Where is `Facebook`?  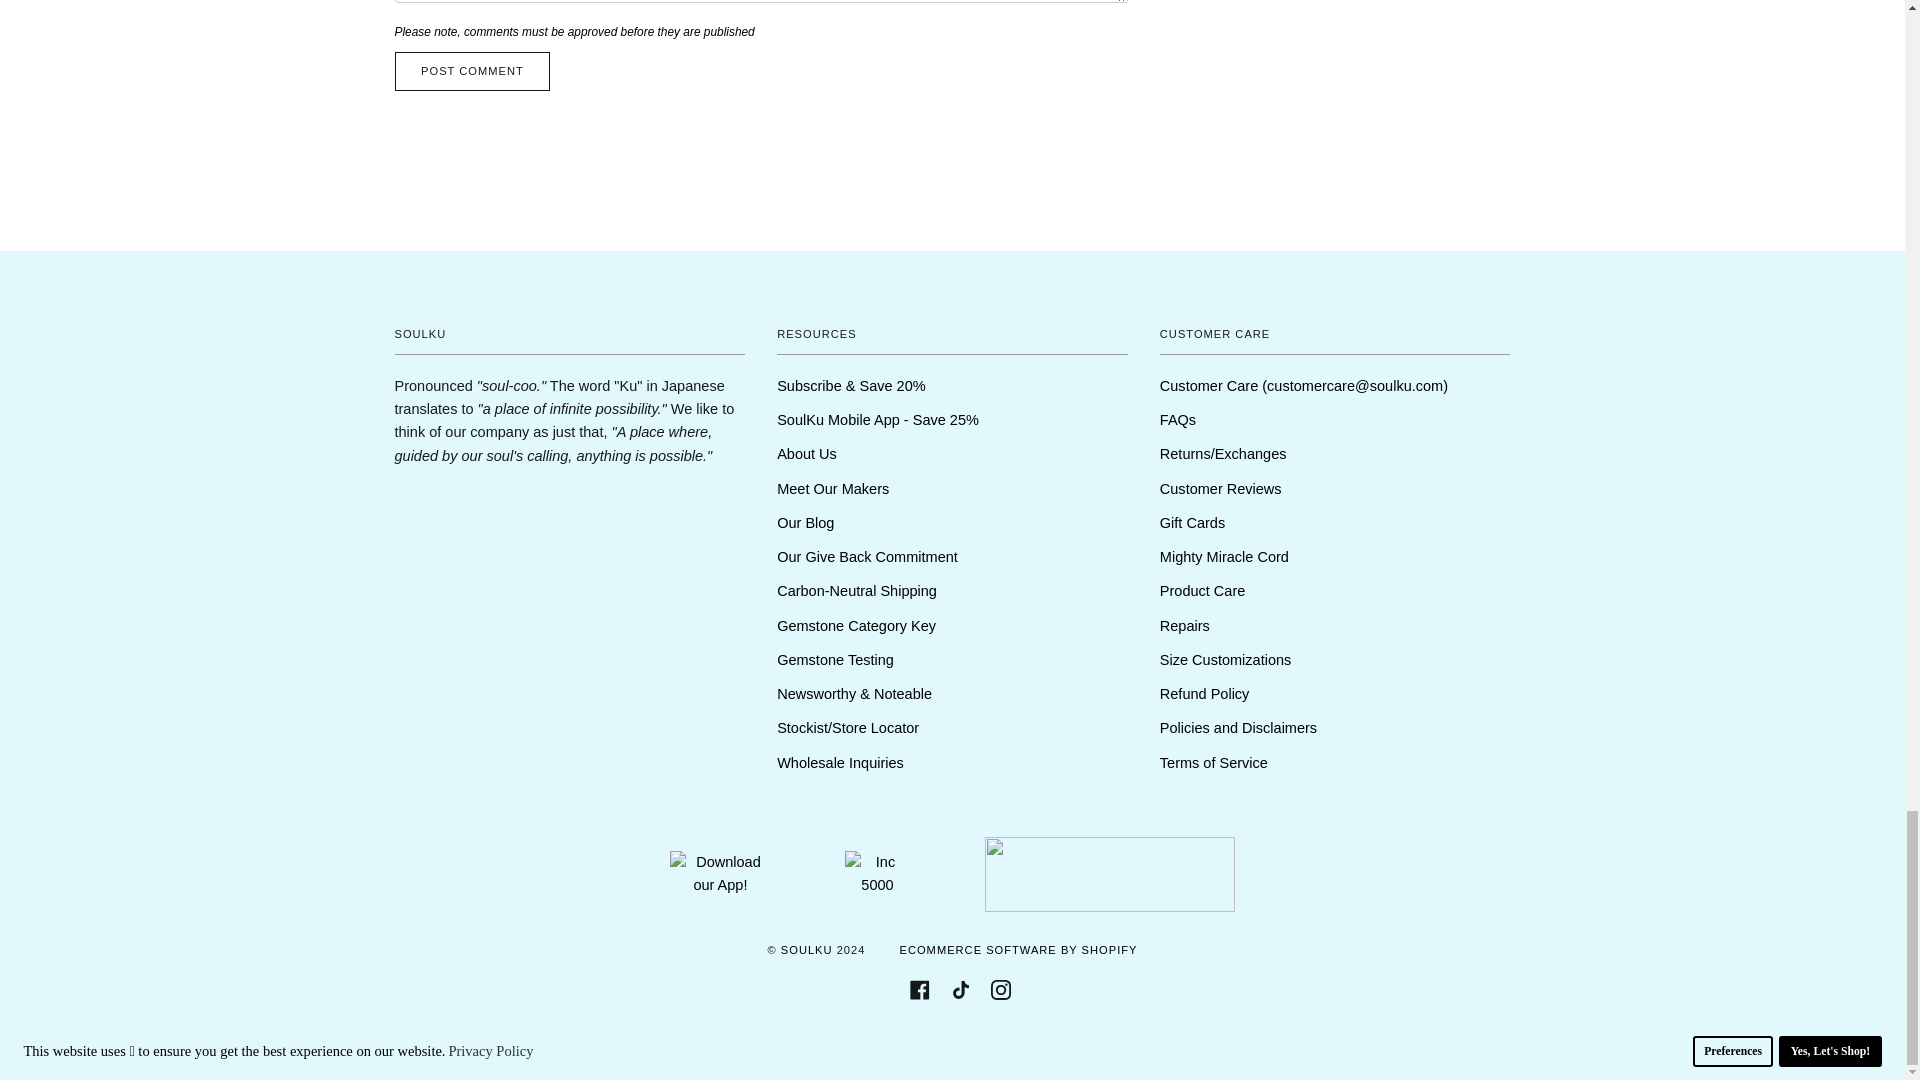 Facebook is located at coordinates (920, 988).